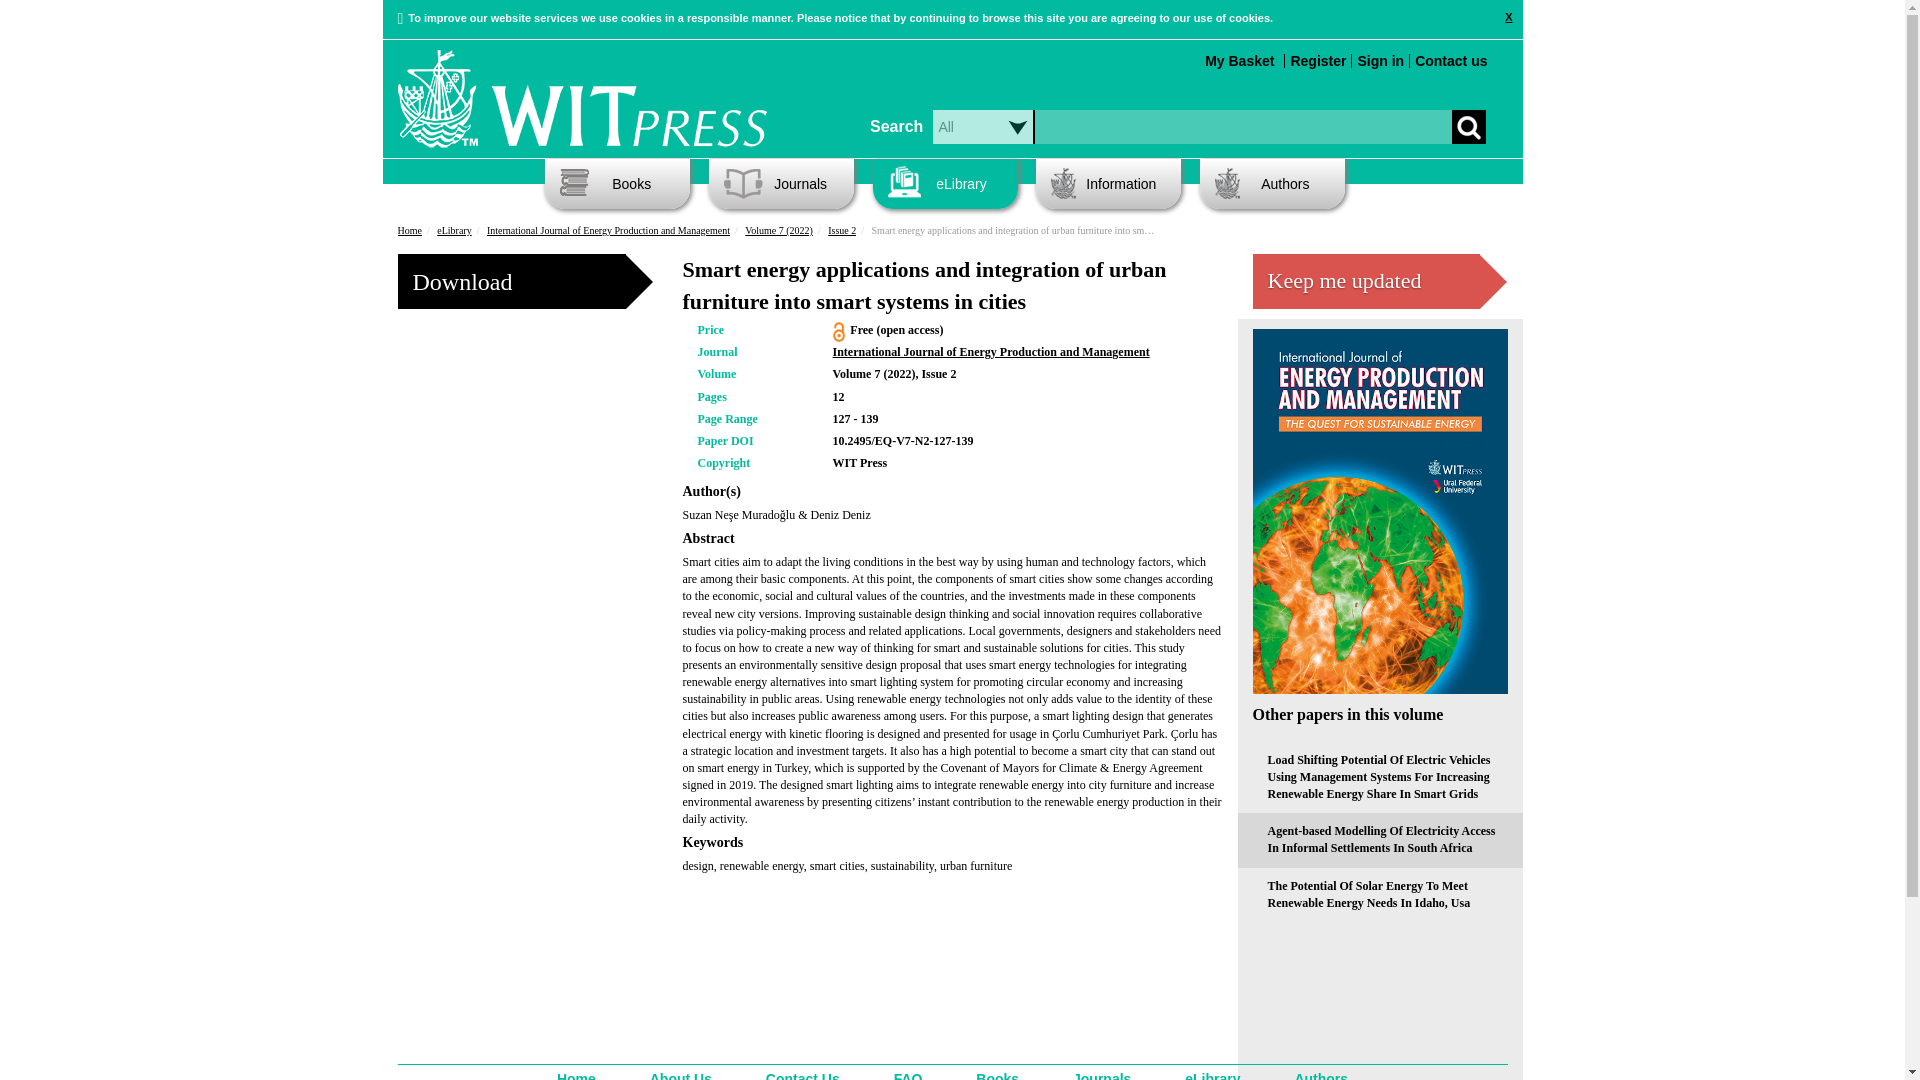 The image size is (1920, 1080). What do you see at coordinates (1380, 60) in the screenshot?
I see `Sign in` at bounding box center [1380, 60].